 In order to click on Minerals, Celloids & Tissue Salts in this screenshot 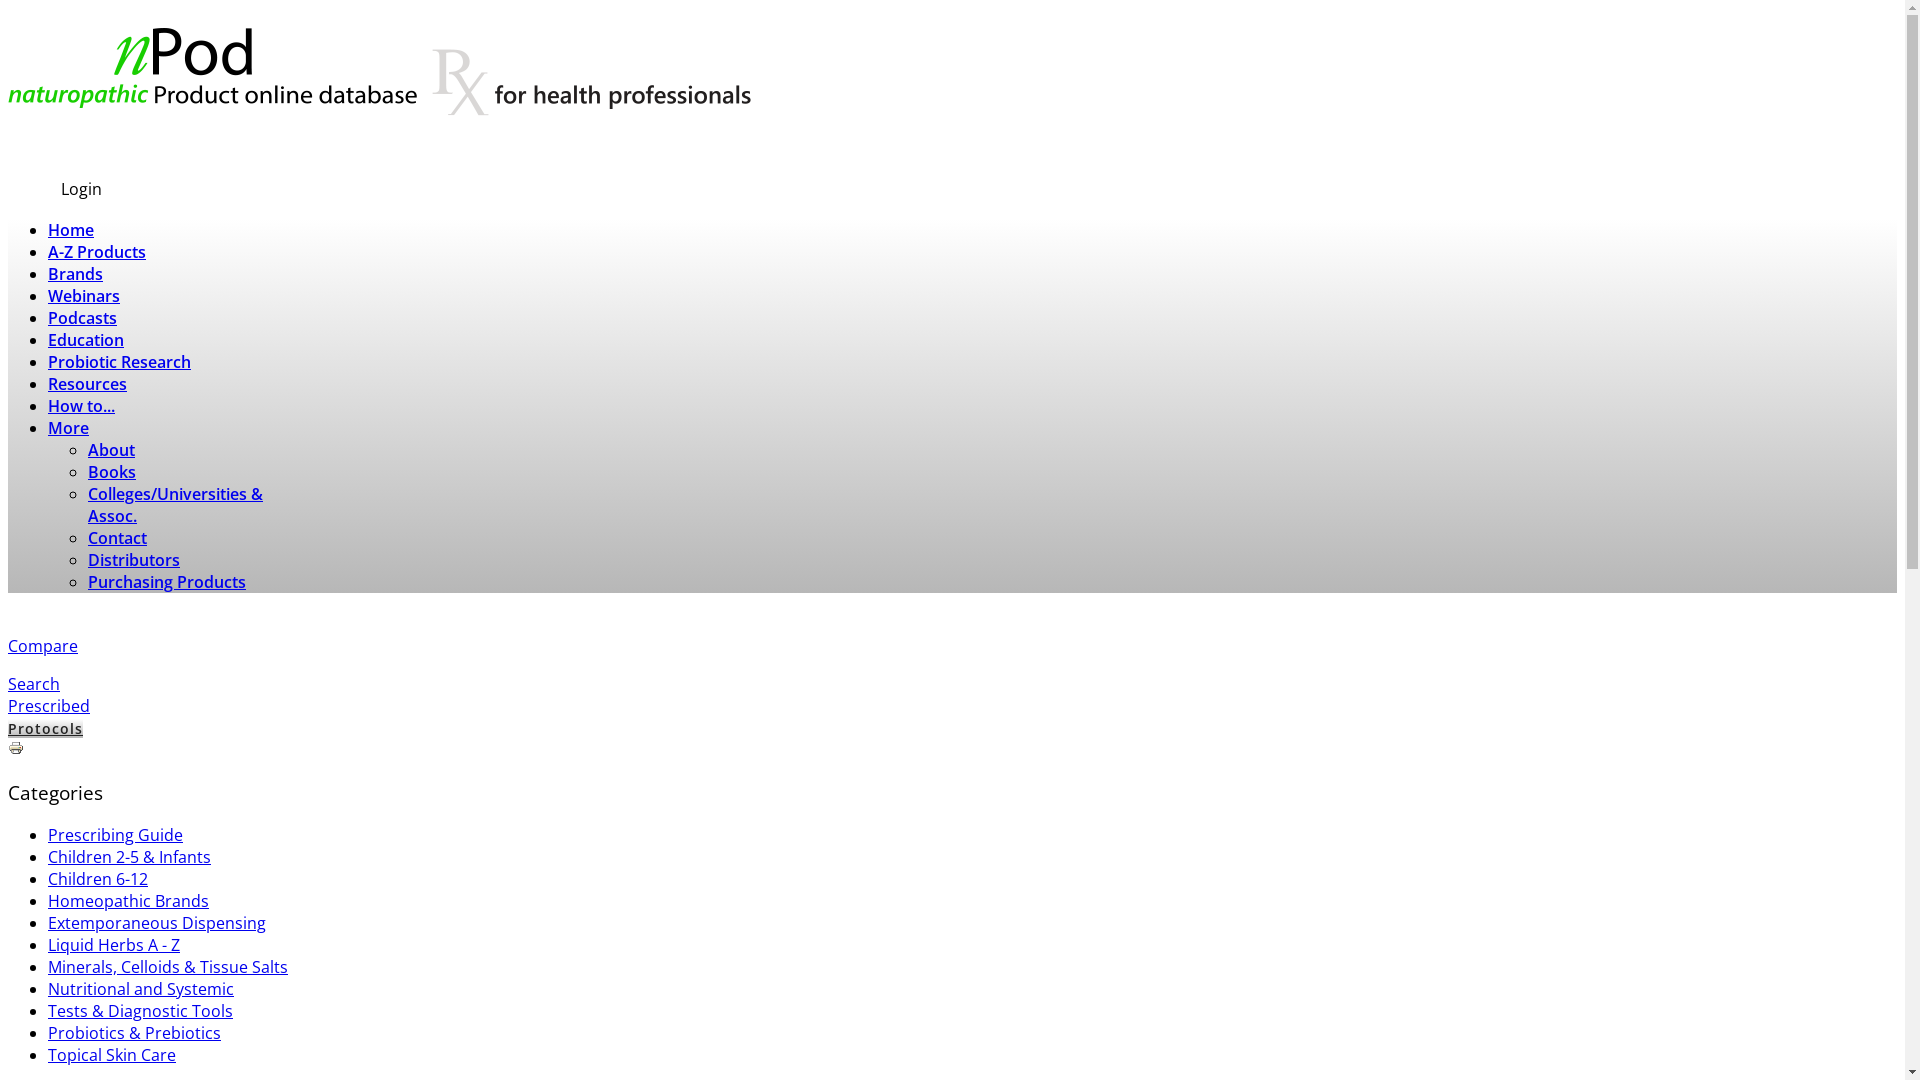, I will do `click(168, 967)`.